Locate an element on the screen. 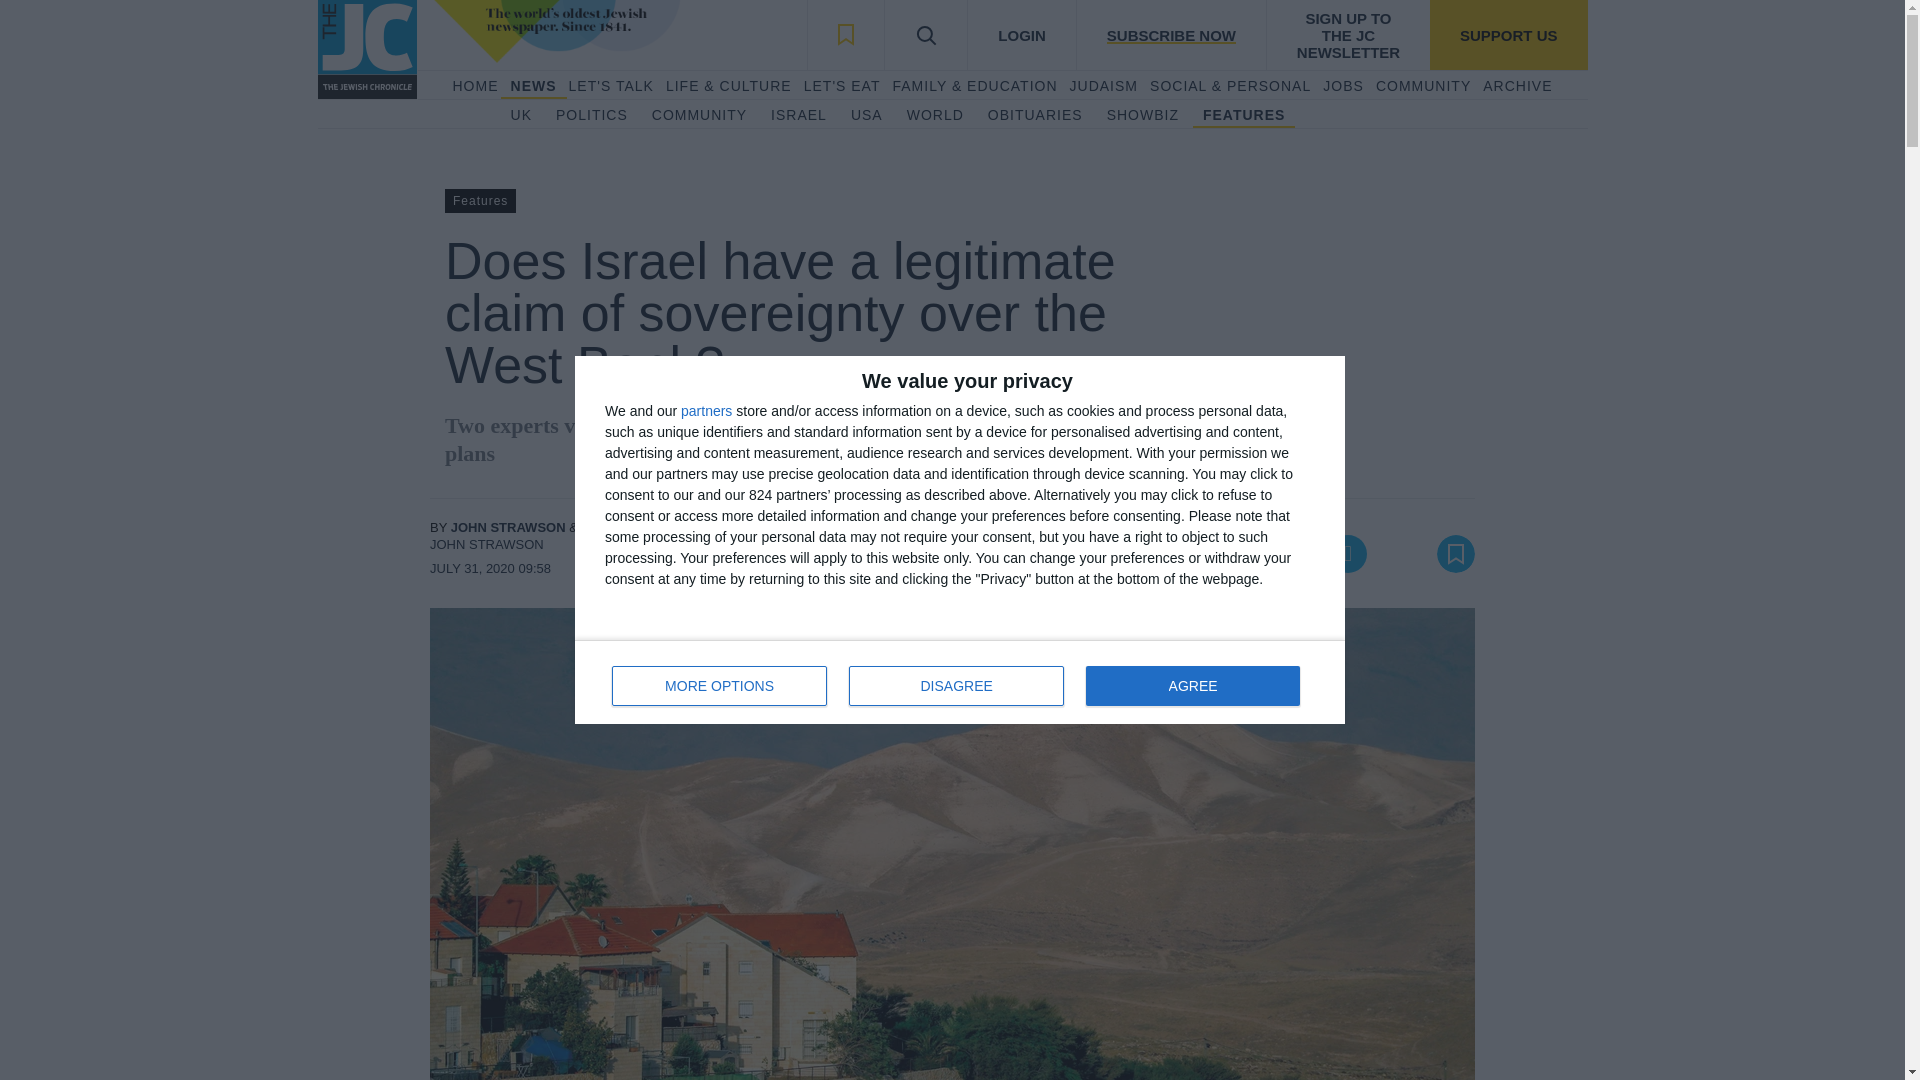  DISAGREE is located at coordinates (956, 686).